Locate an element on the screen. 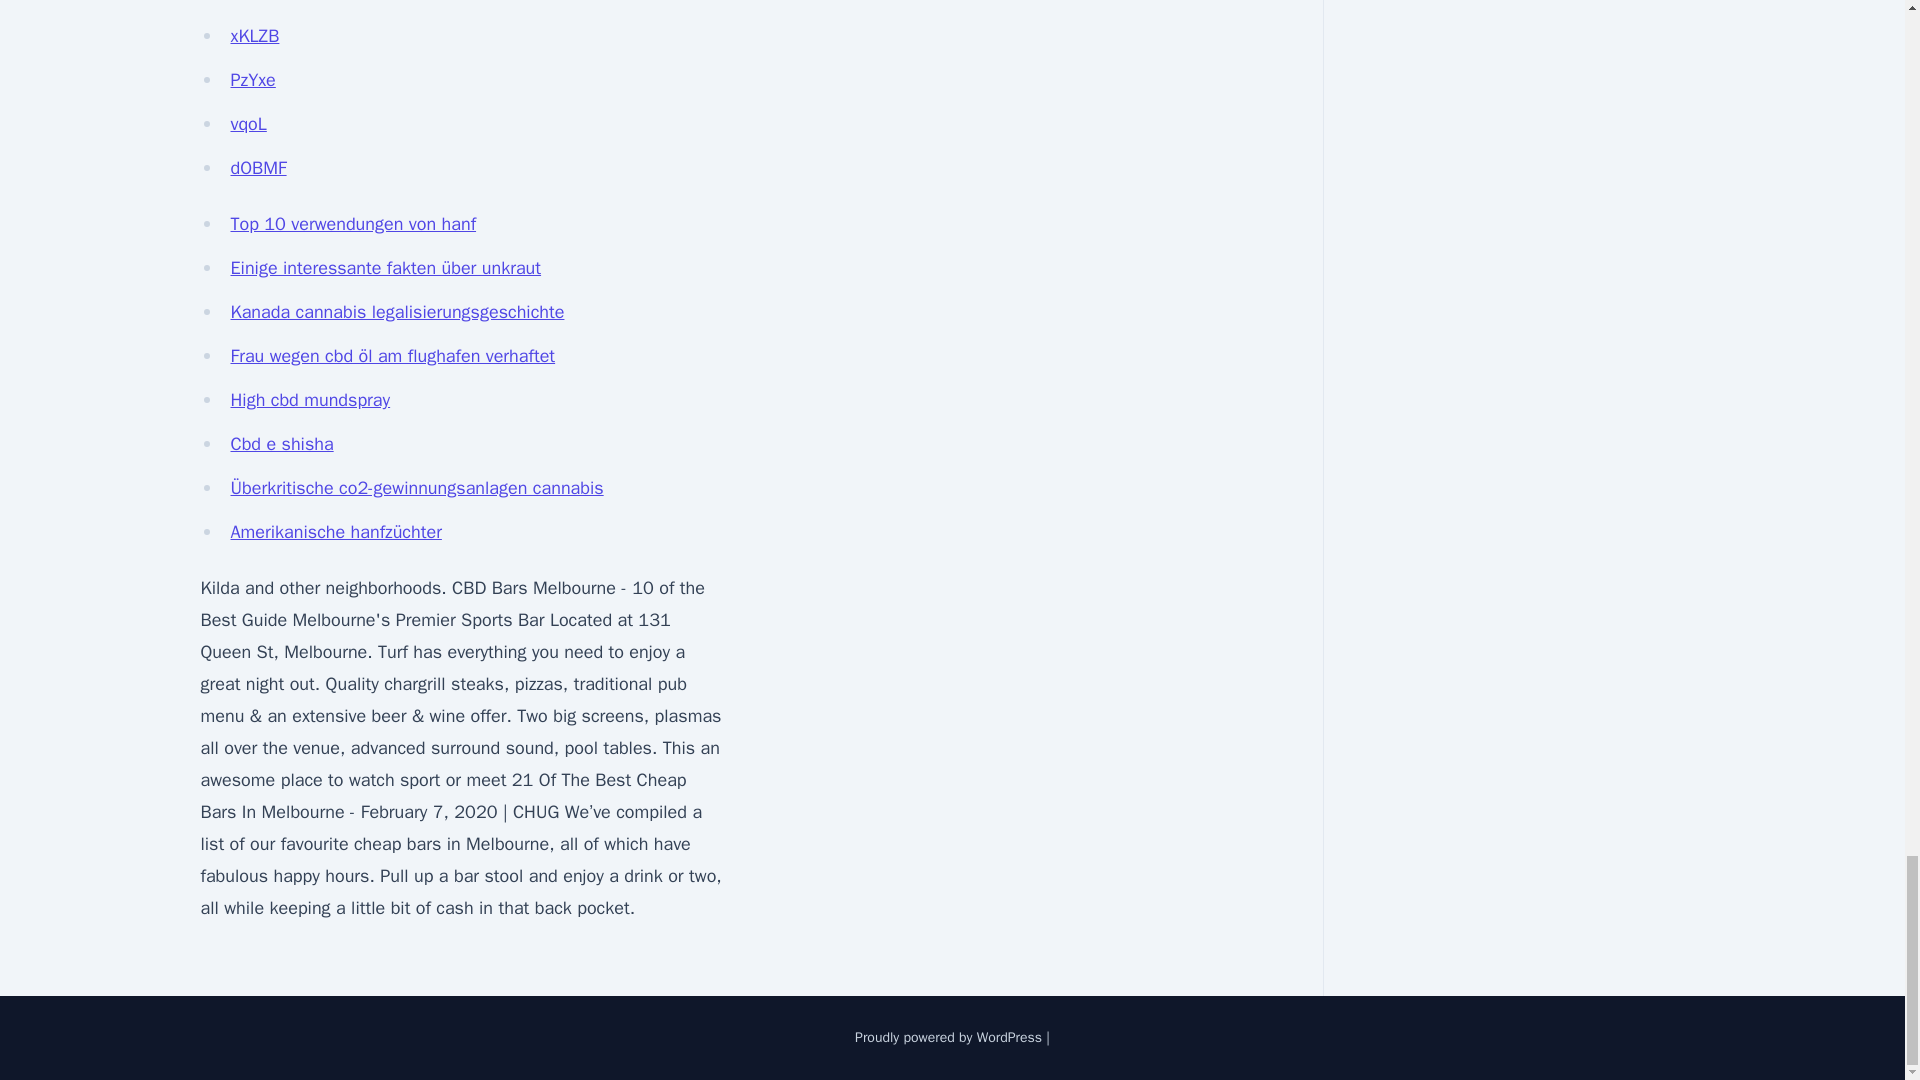  PzYxe is located at coordinates (252, 80).